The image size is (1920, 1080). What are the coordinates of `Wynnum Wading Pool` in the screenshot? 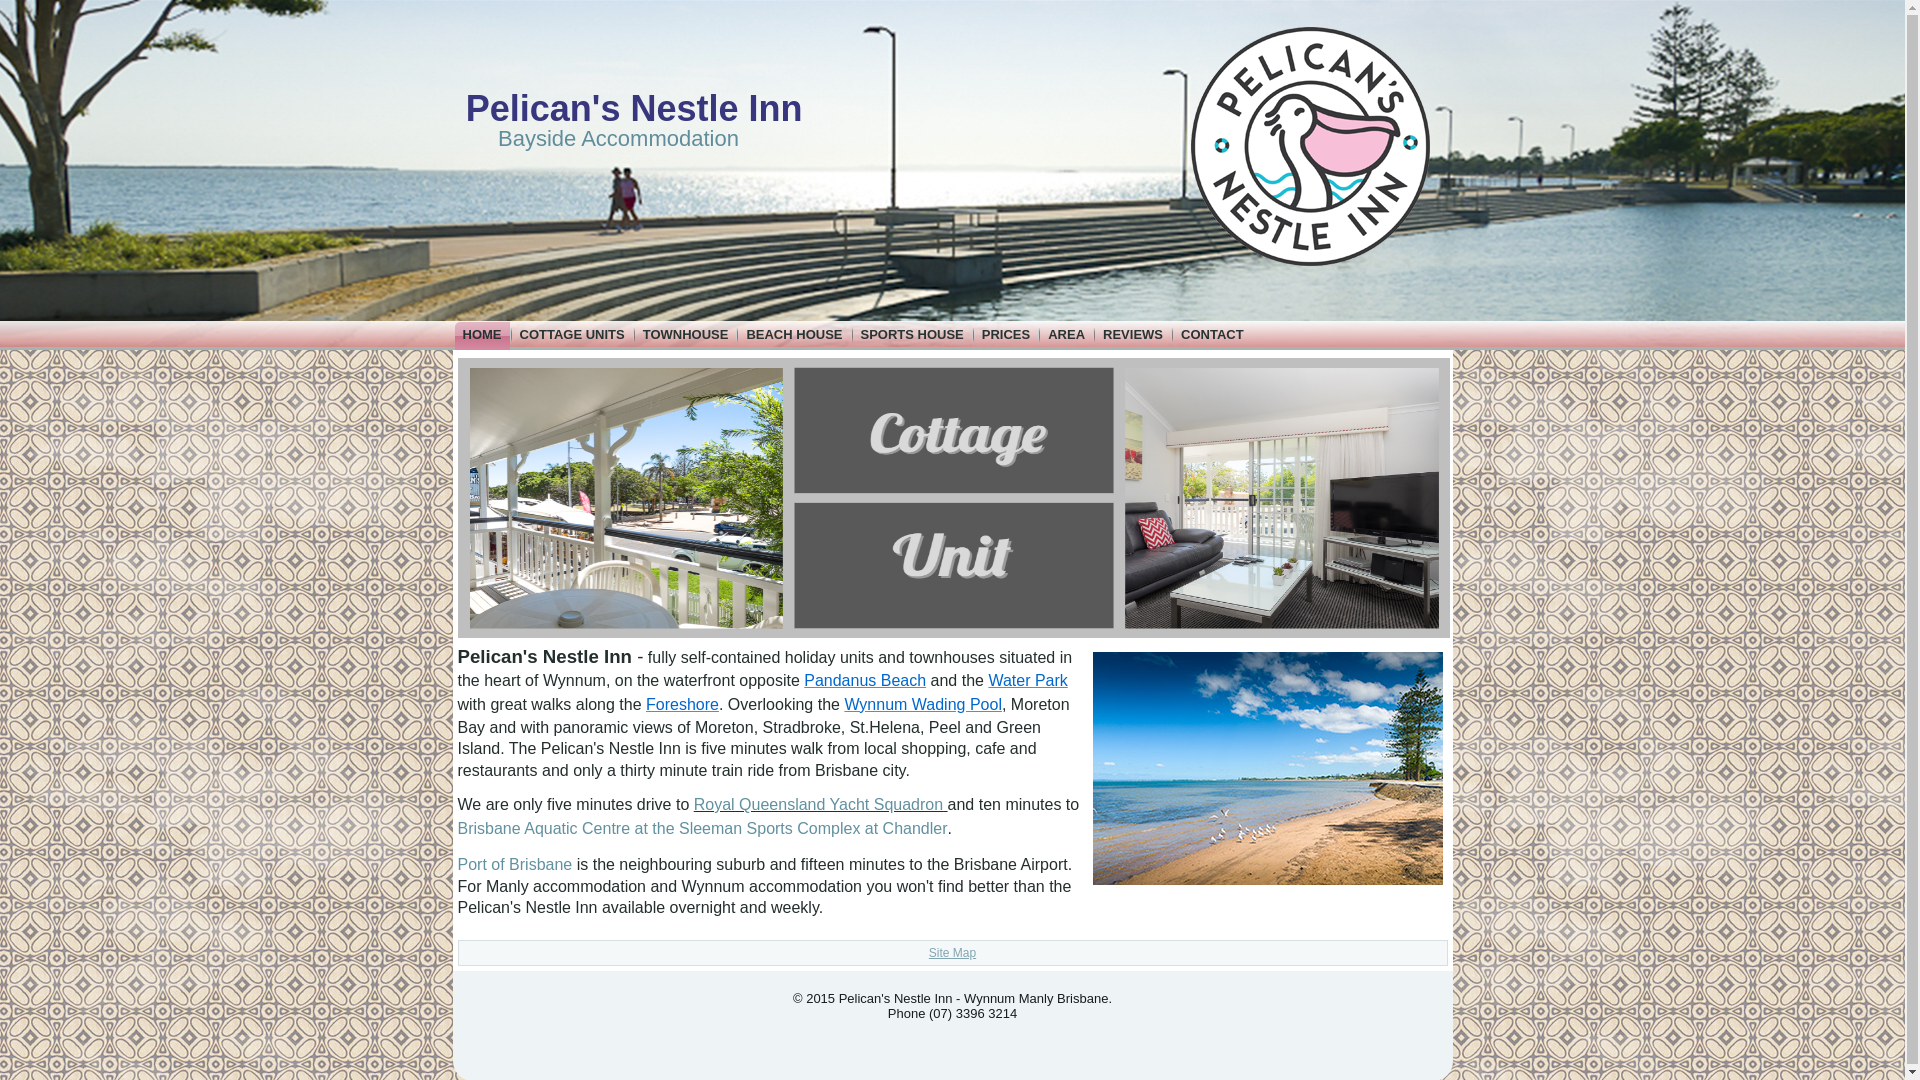 It's located at (923, 704).